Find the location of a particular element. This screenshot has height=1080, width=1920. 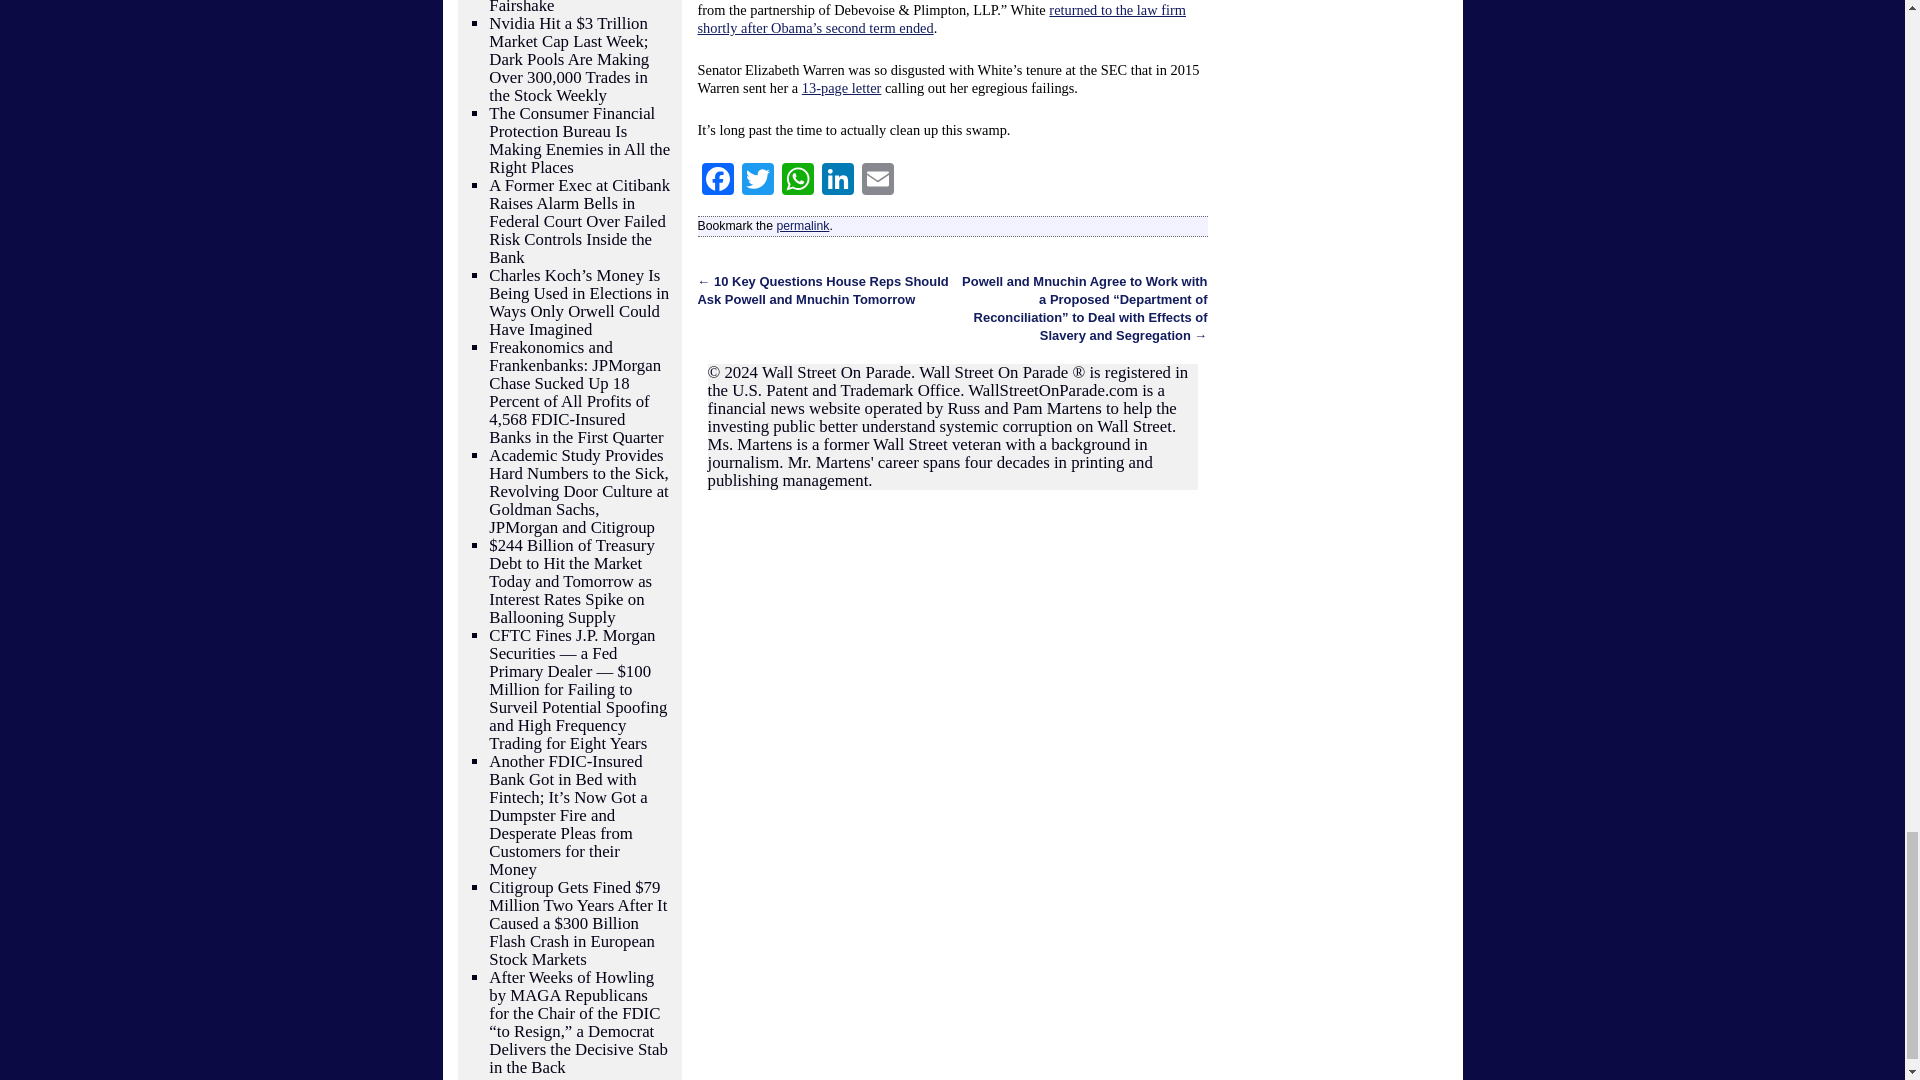

Twitter is located at coordinates (757, 181).